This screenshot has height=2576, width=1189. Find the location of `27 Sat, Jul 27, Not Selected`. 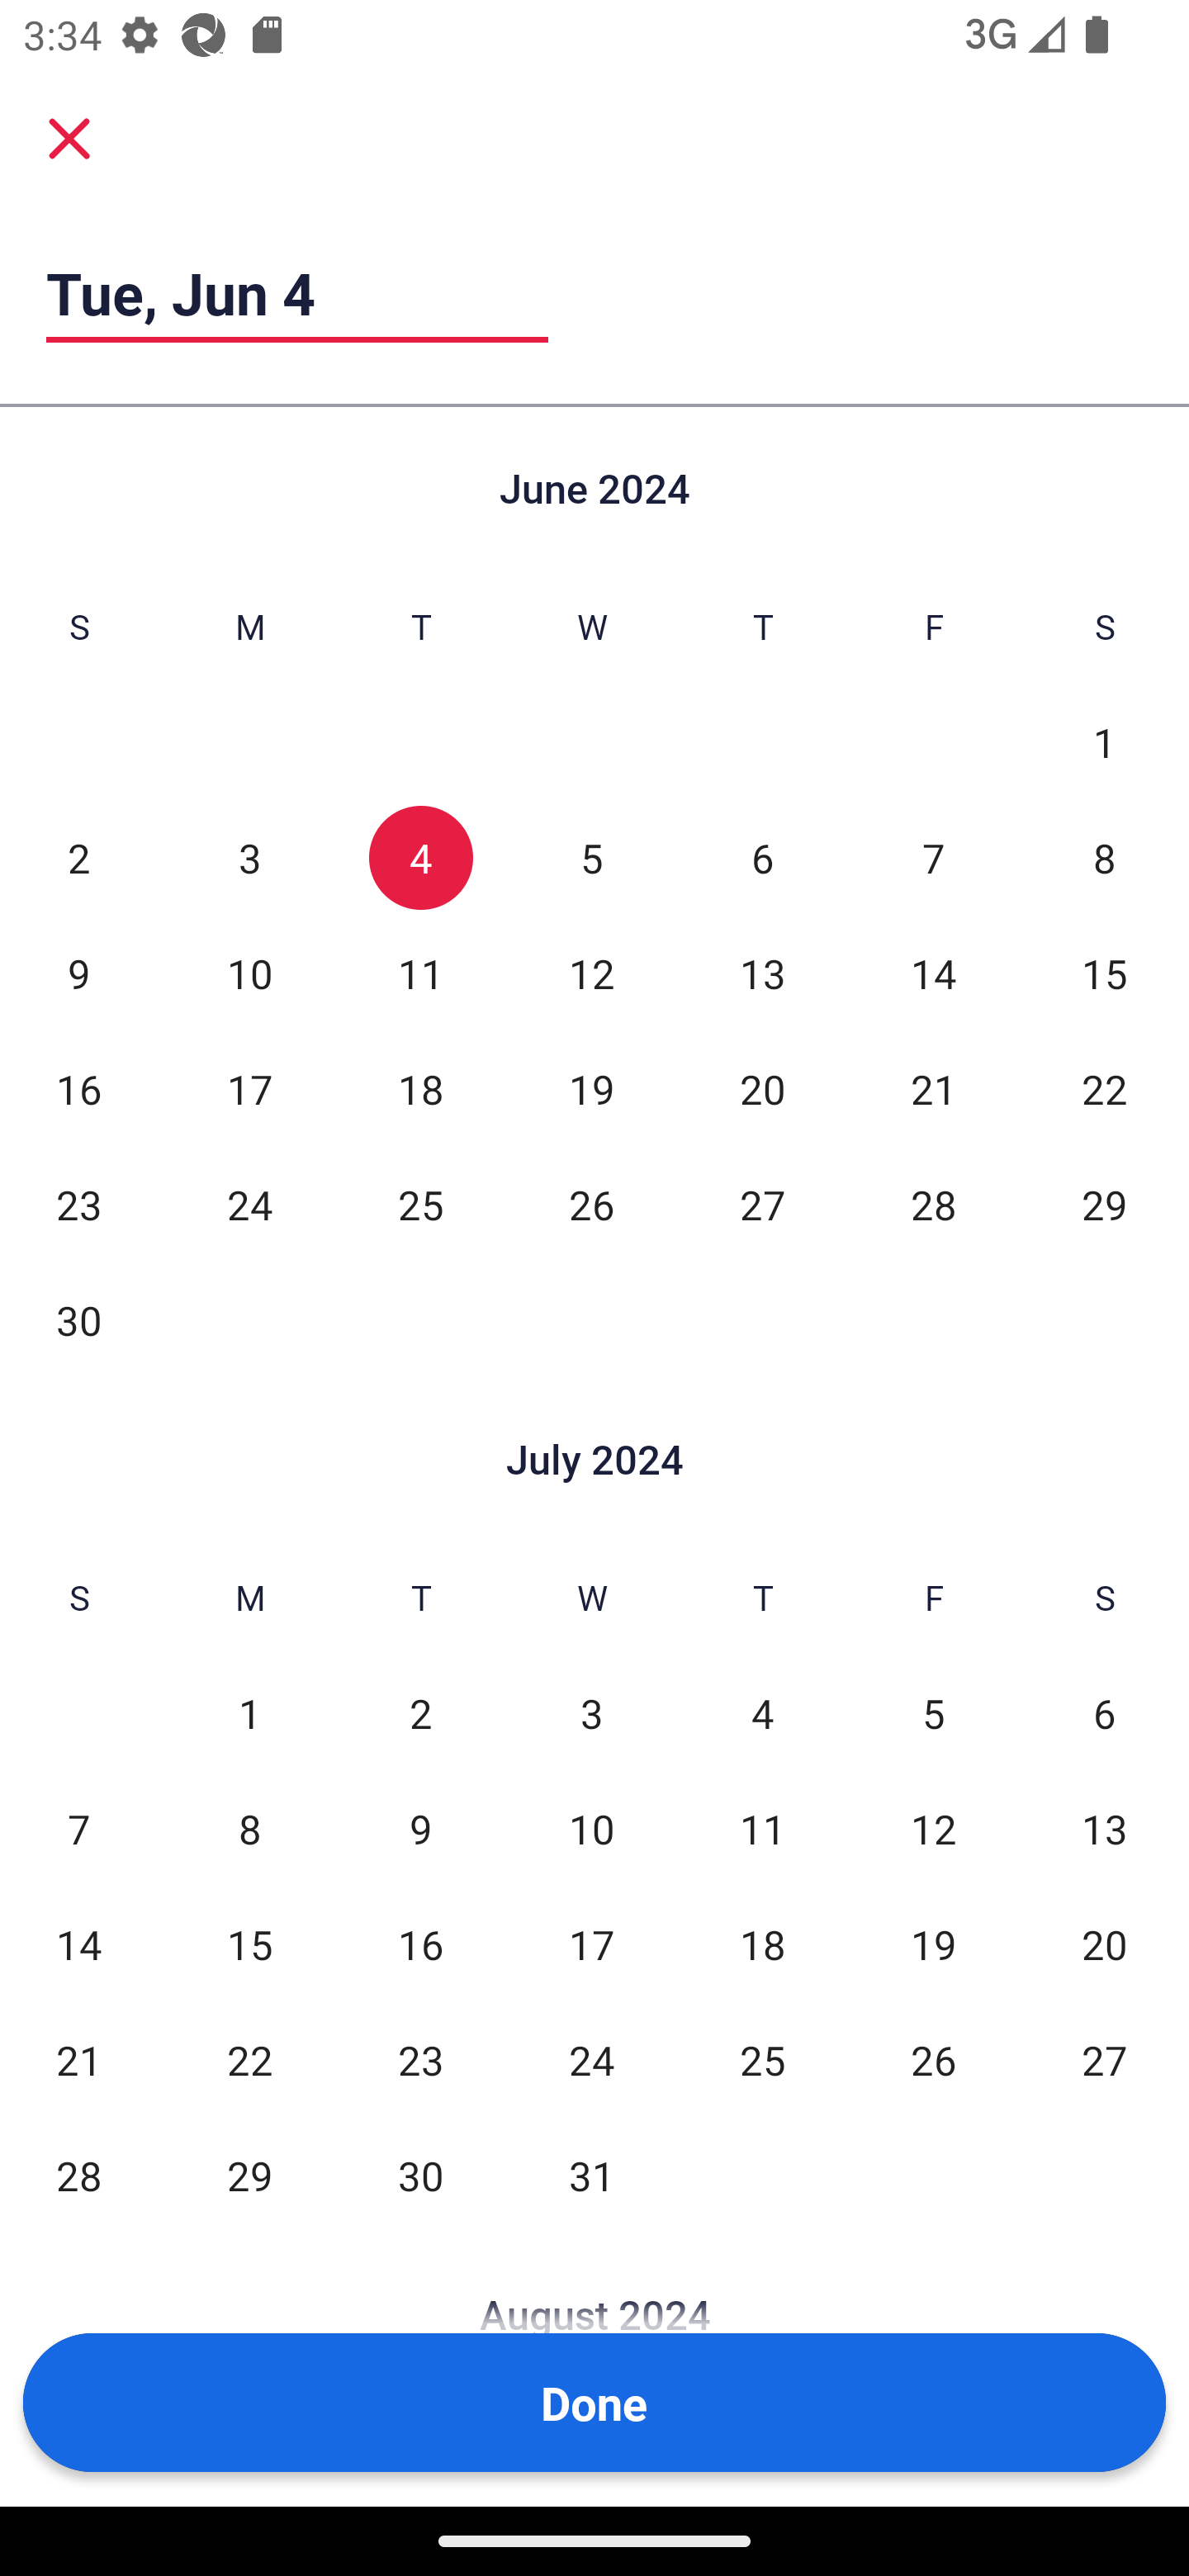

27 Sat, Jul 27, Not Selected is located at coordinates (1105, 2059).